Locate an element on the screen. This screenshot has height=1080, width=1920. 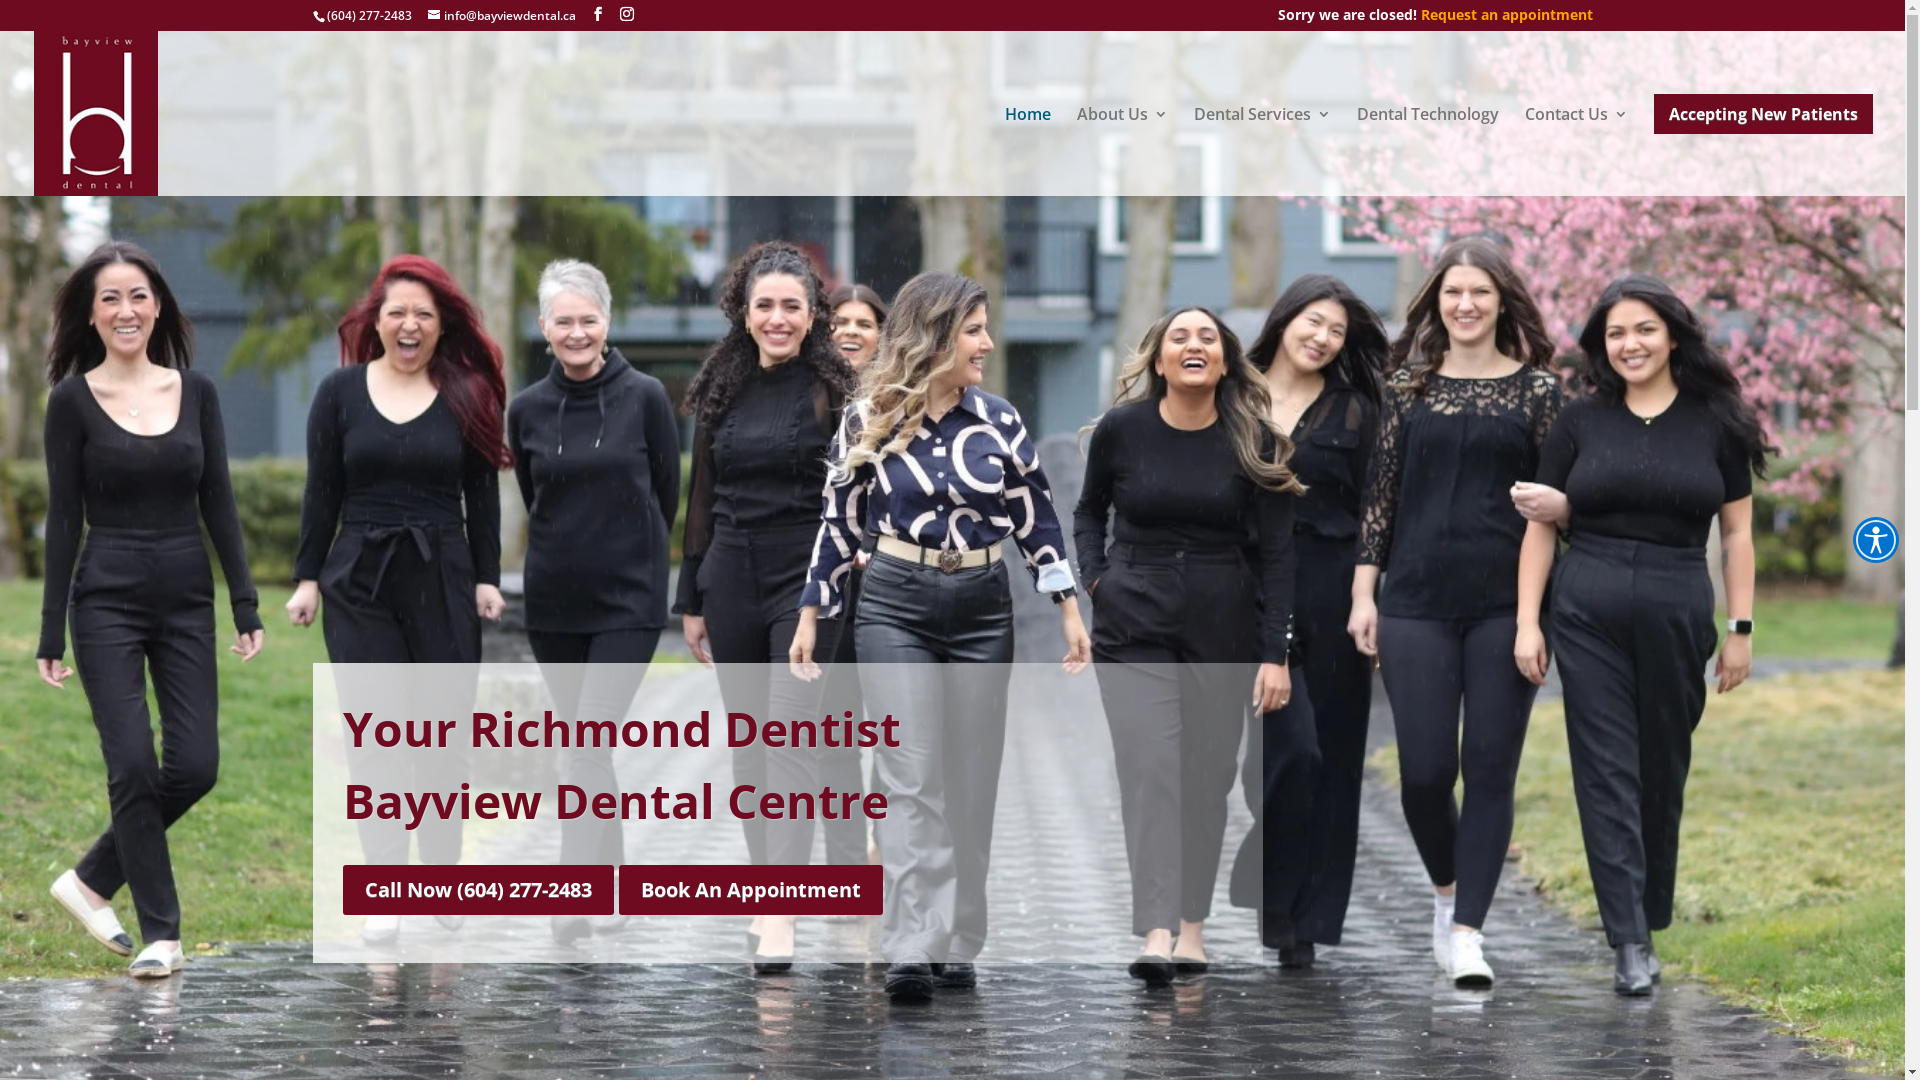
Home is located at coordinates (1028, 152).